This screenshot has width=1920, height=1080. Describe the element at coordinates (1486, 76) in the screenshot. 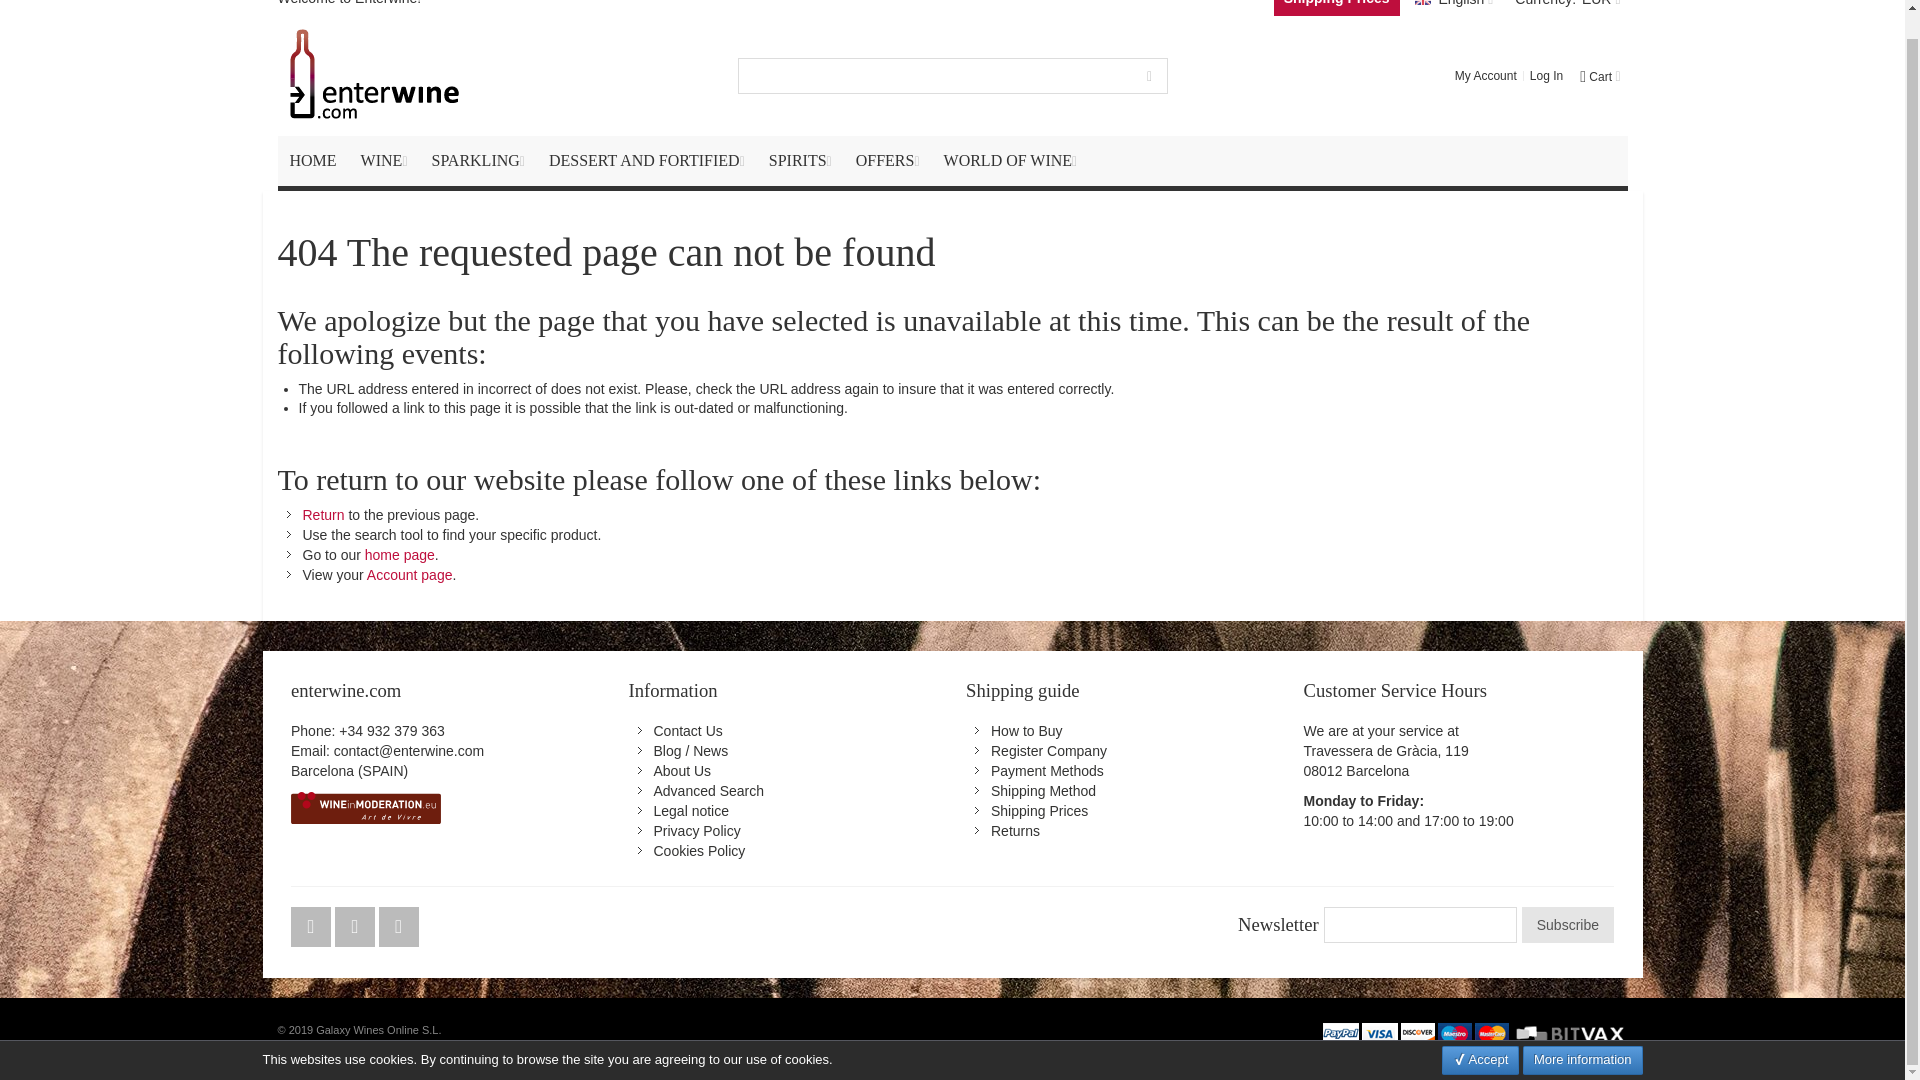

I see `My Account` at that location.